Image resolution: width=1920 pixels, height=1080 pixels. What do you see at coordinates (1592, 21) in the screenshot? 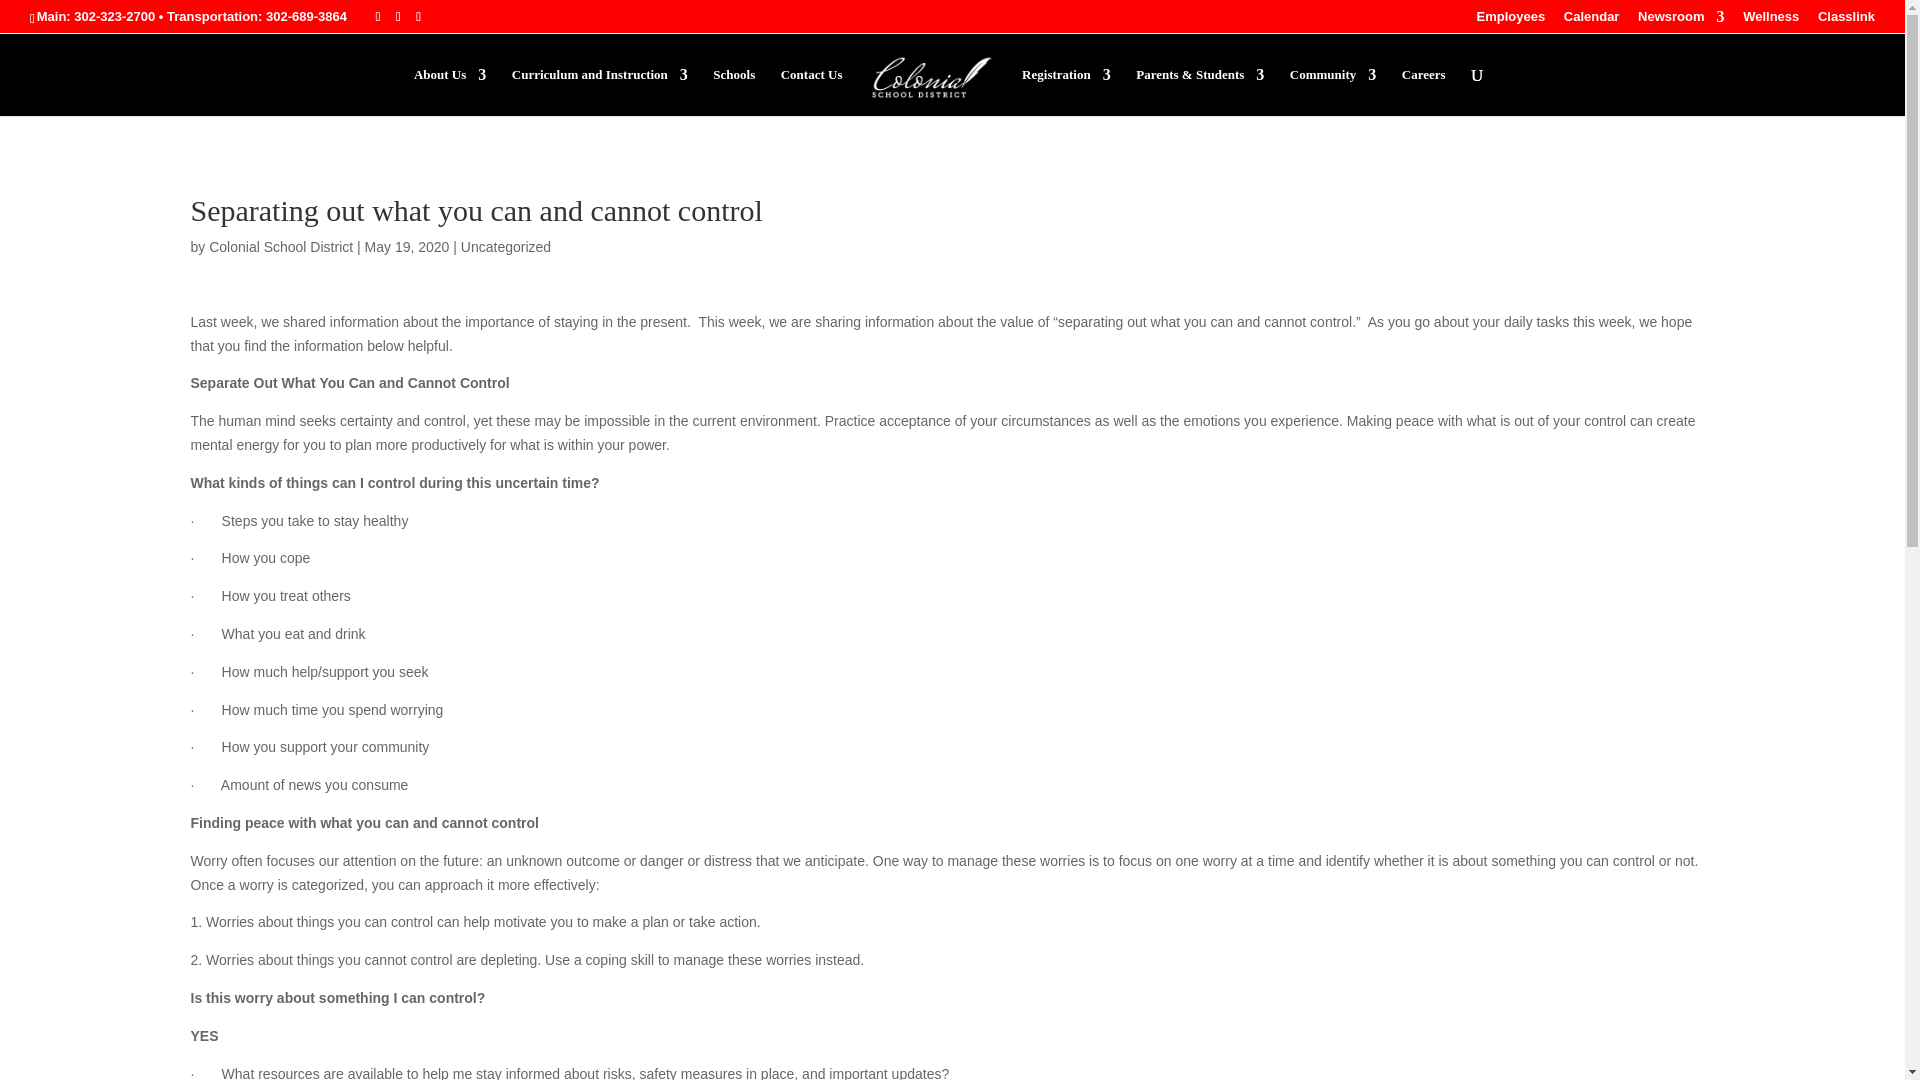
I see `Calendar` at bounding box center [1592, 21].